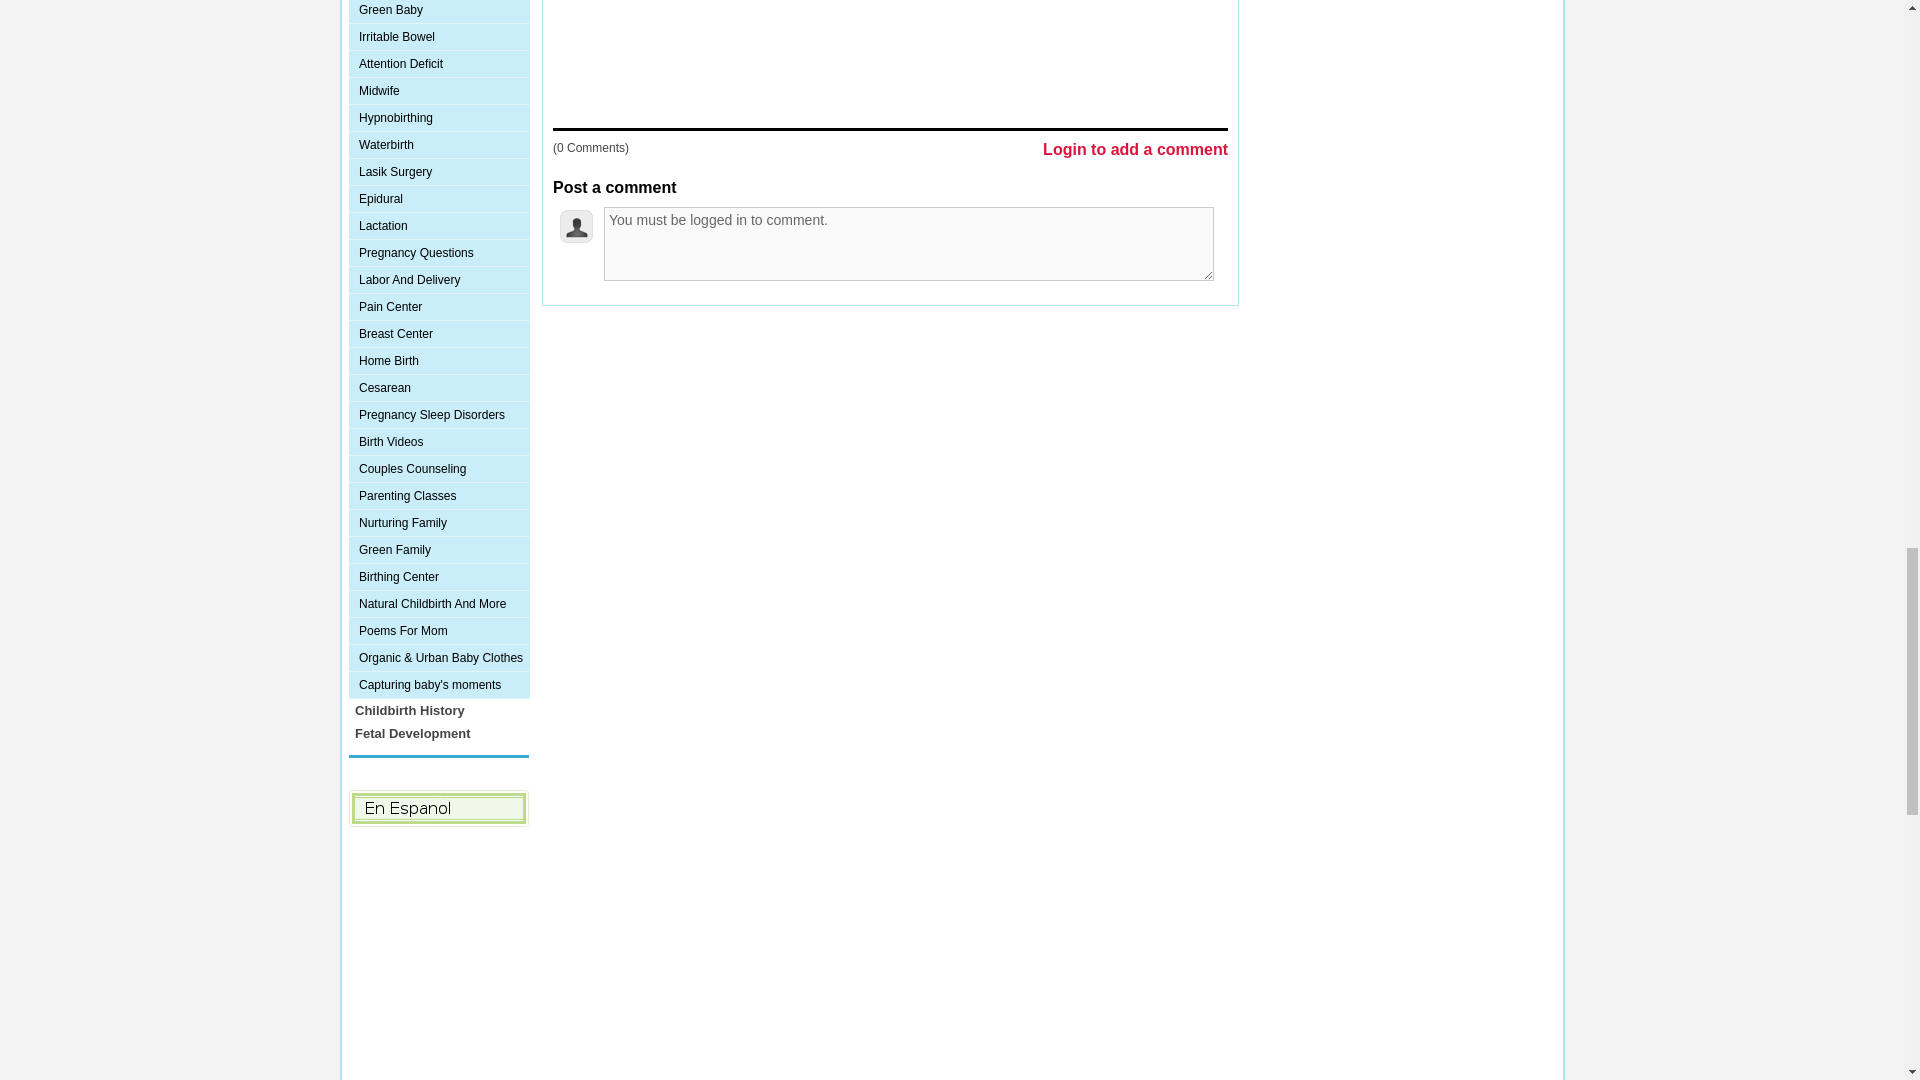 Image resolution: width=1920 pixels, height=1080 pixels. I want to click on Login to add a comment, so click(1135, 150).